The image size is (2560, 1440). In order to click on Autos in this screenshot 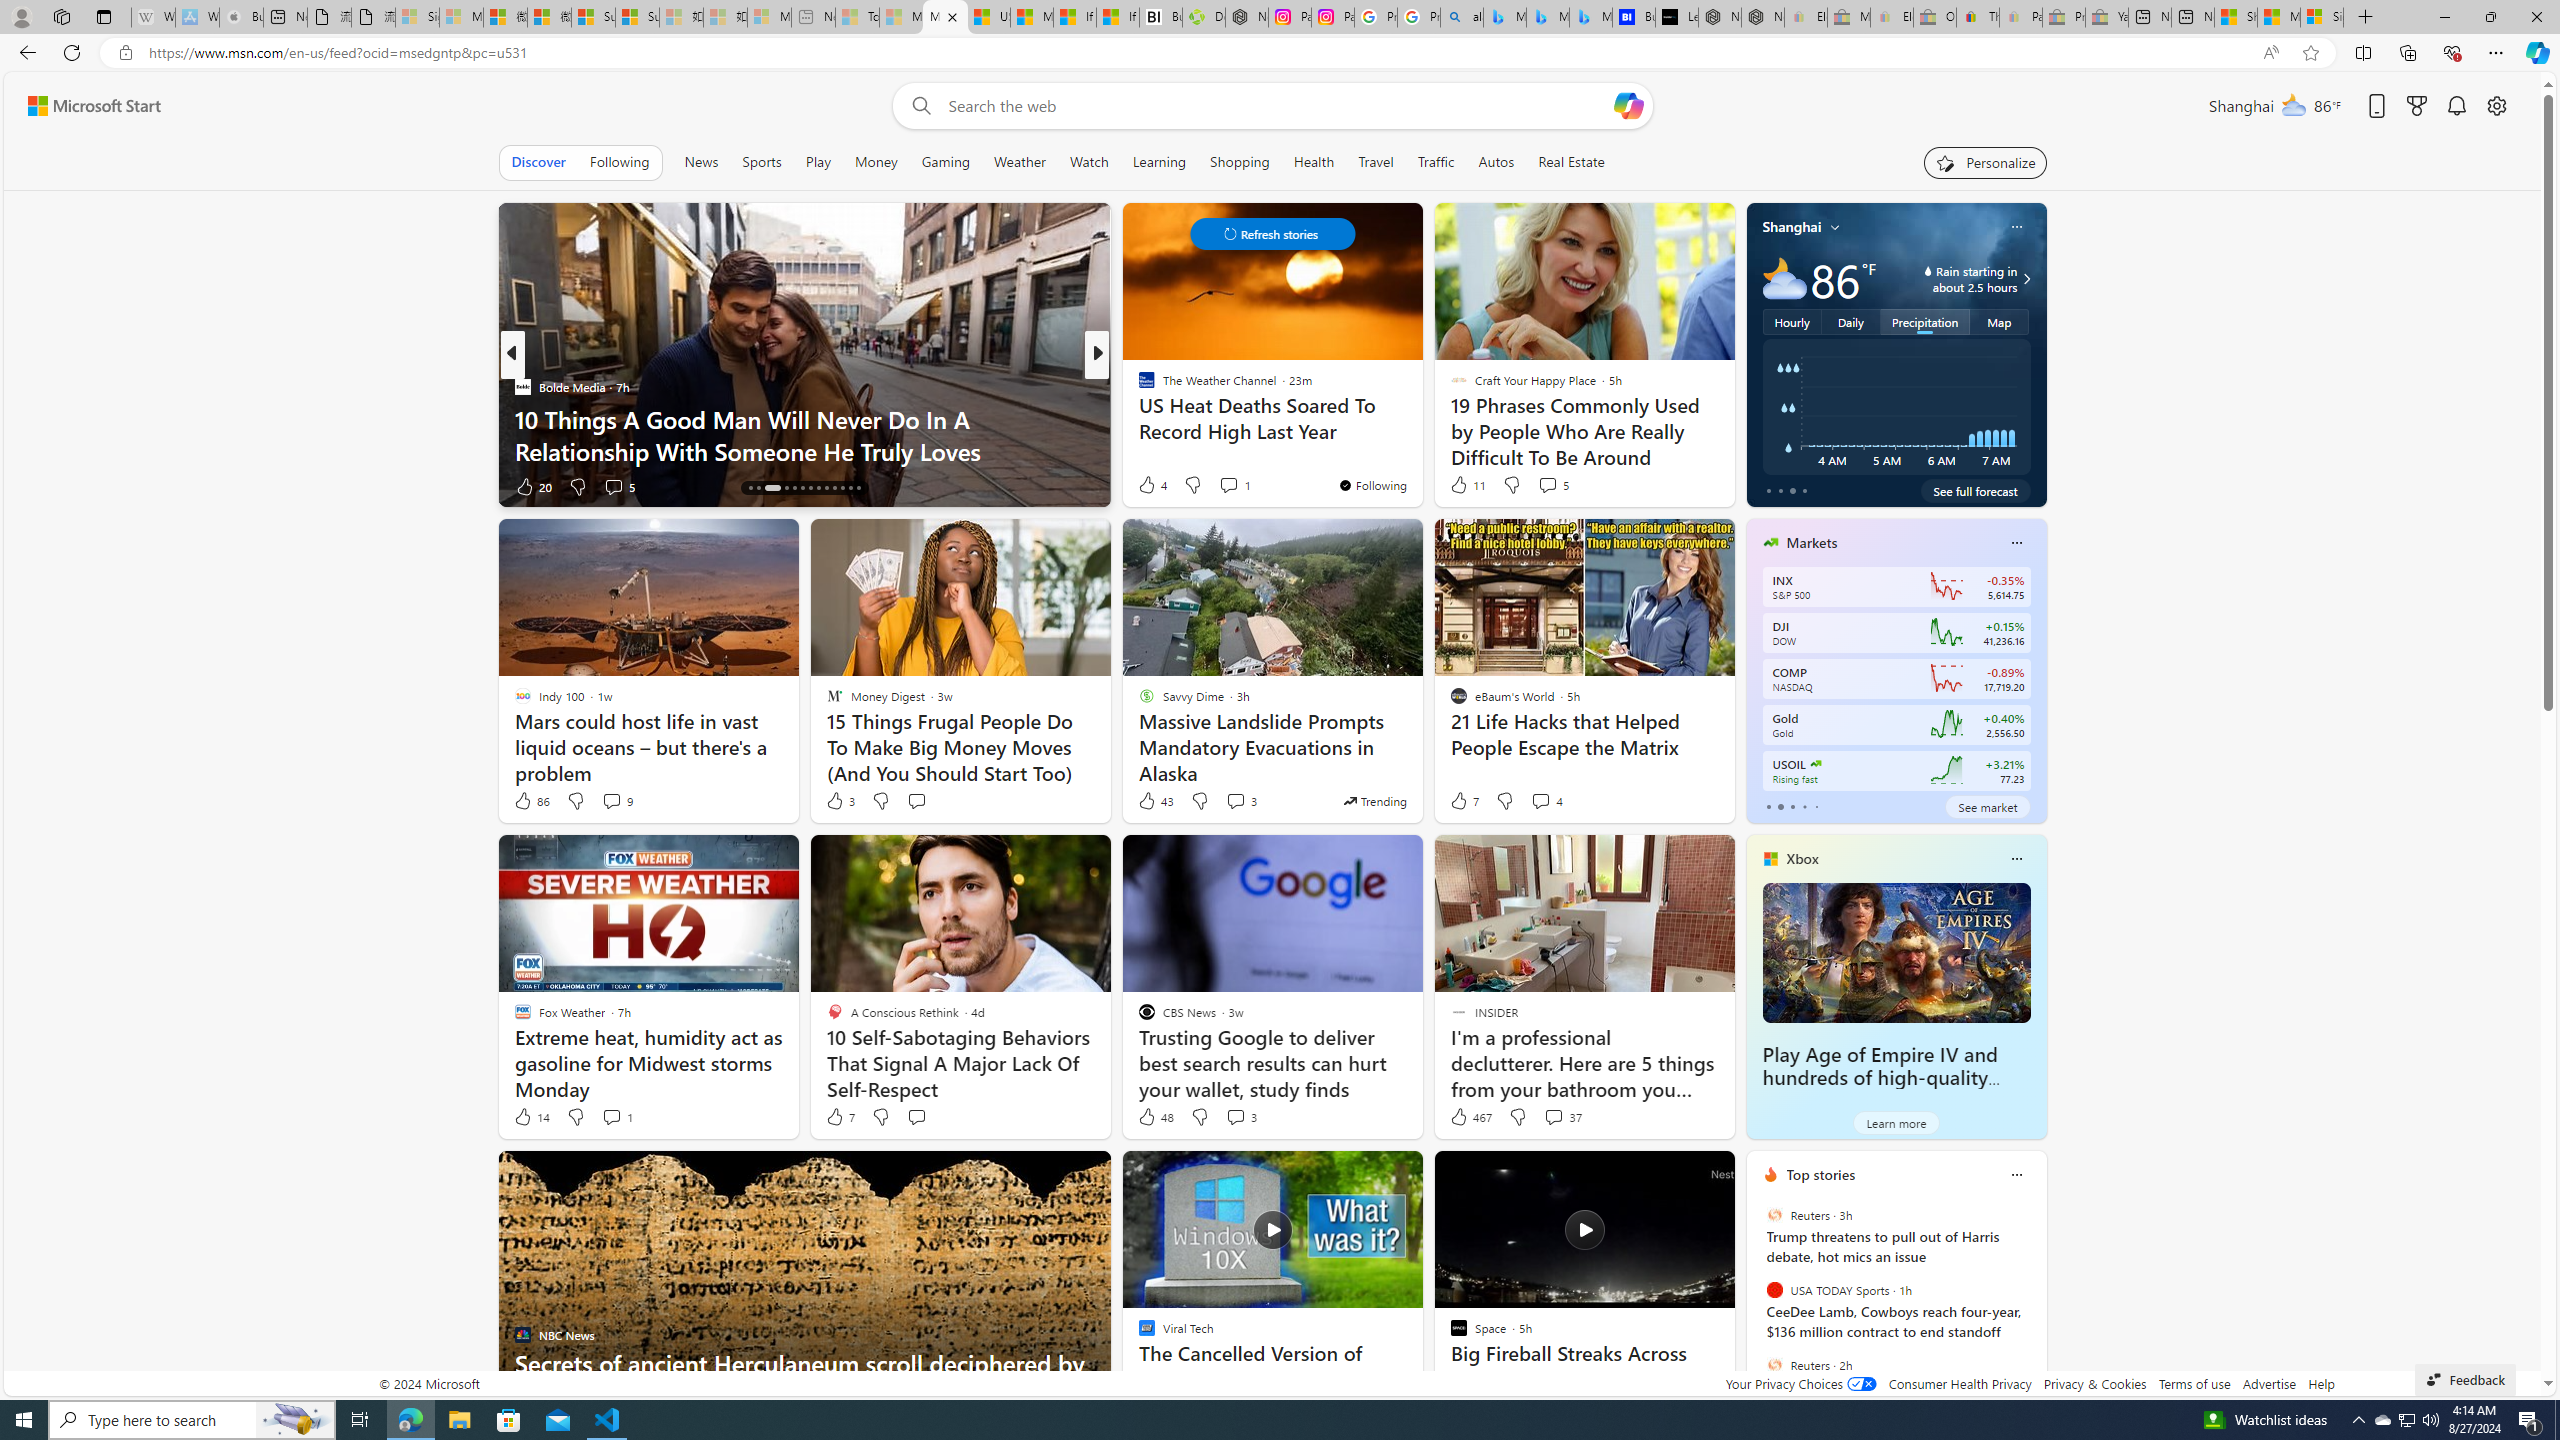, I will do `click(1498, 162)`.